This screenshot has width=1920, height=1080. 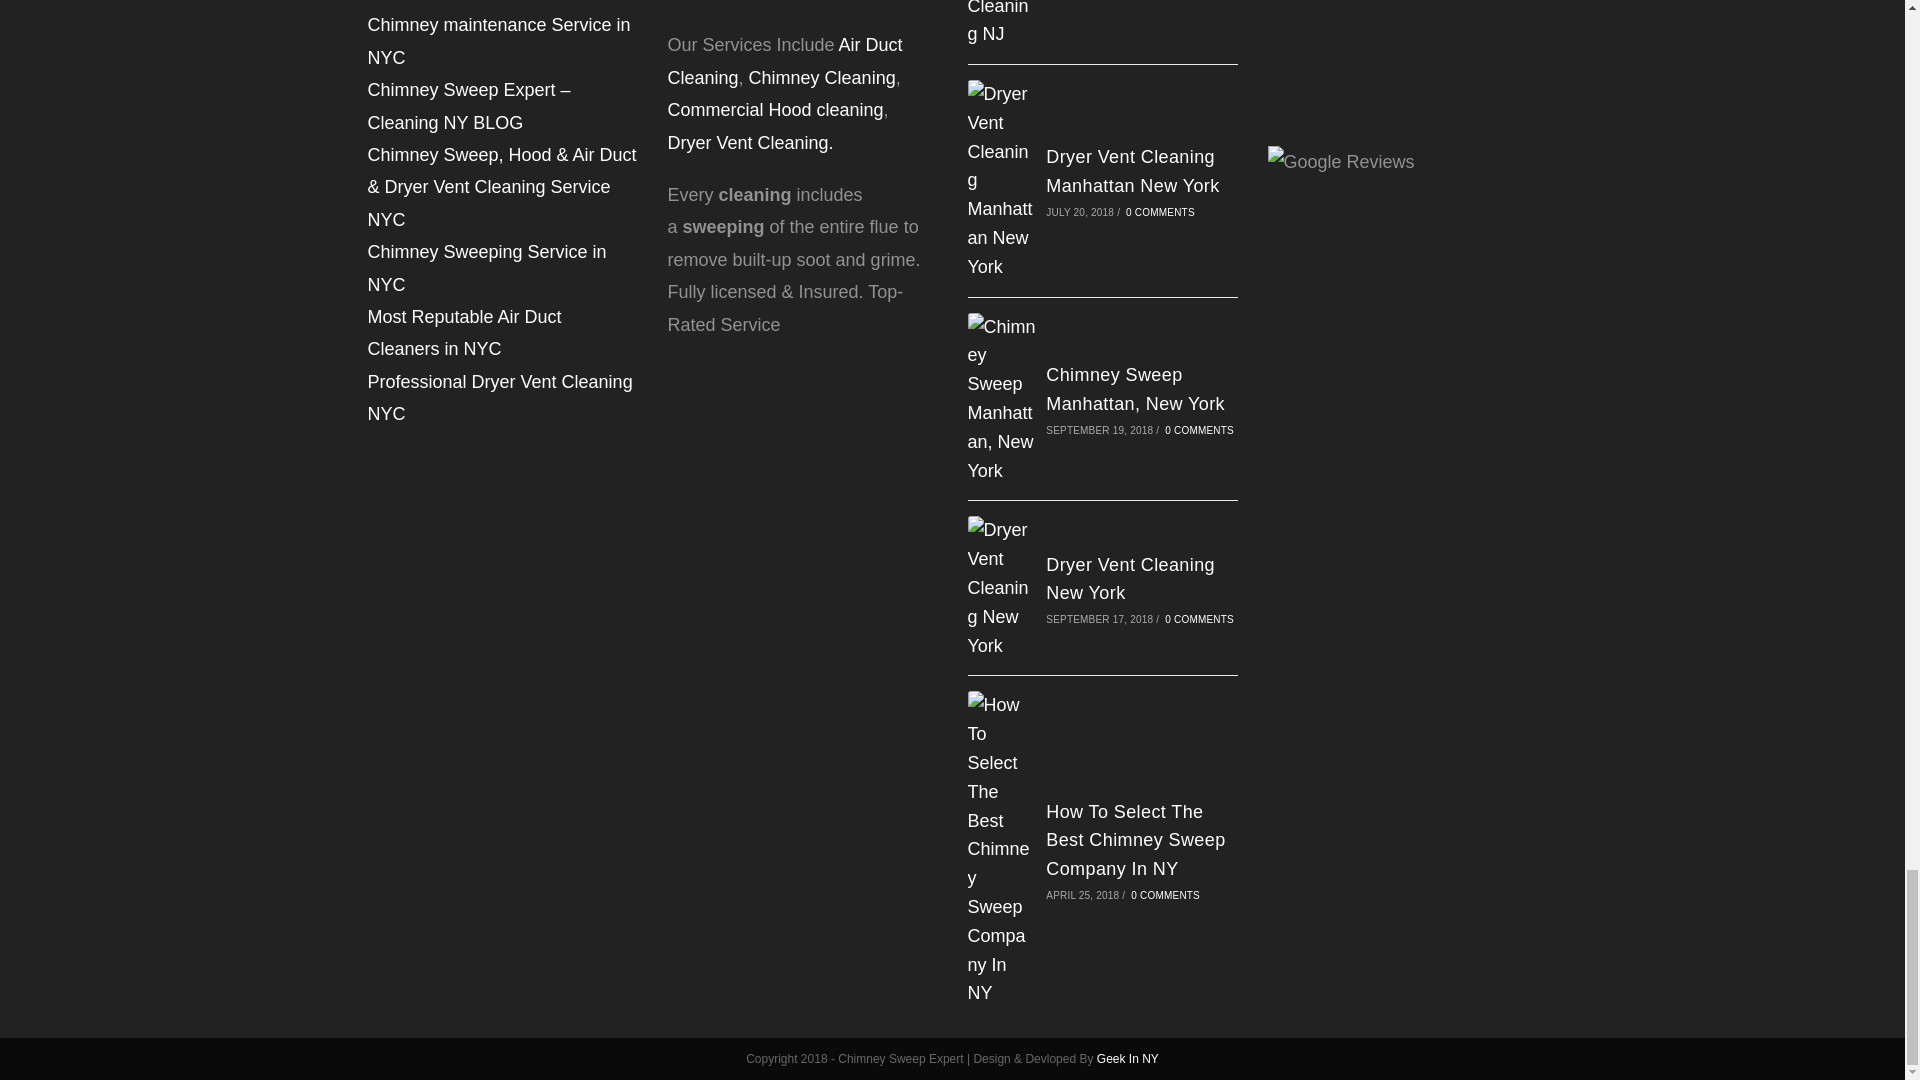 I want to click on How To Select The Best Chimney Sweep Company In NY, so click(x=1135, y=841).